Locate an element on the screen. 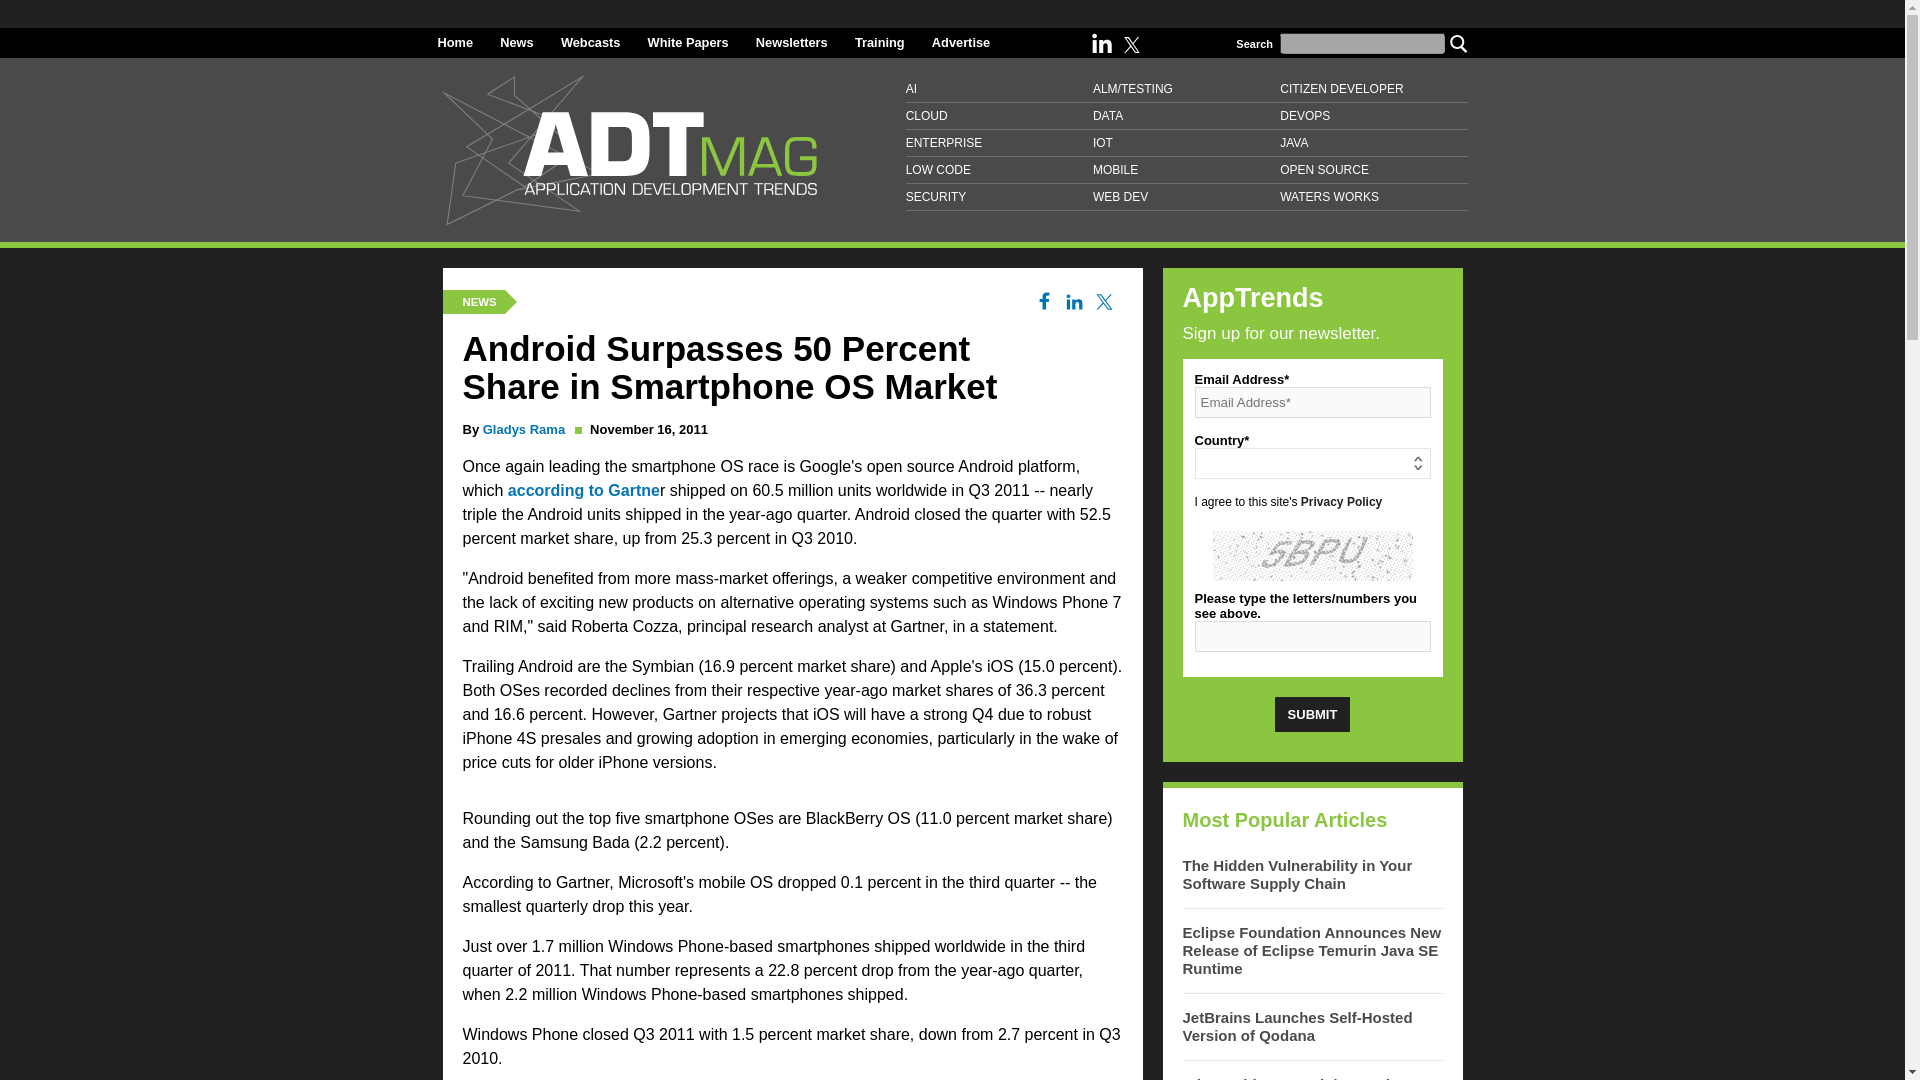  News is located at coordinates (516, 42).